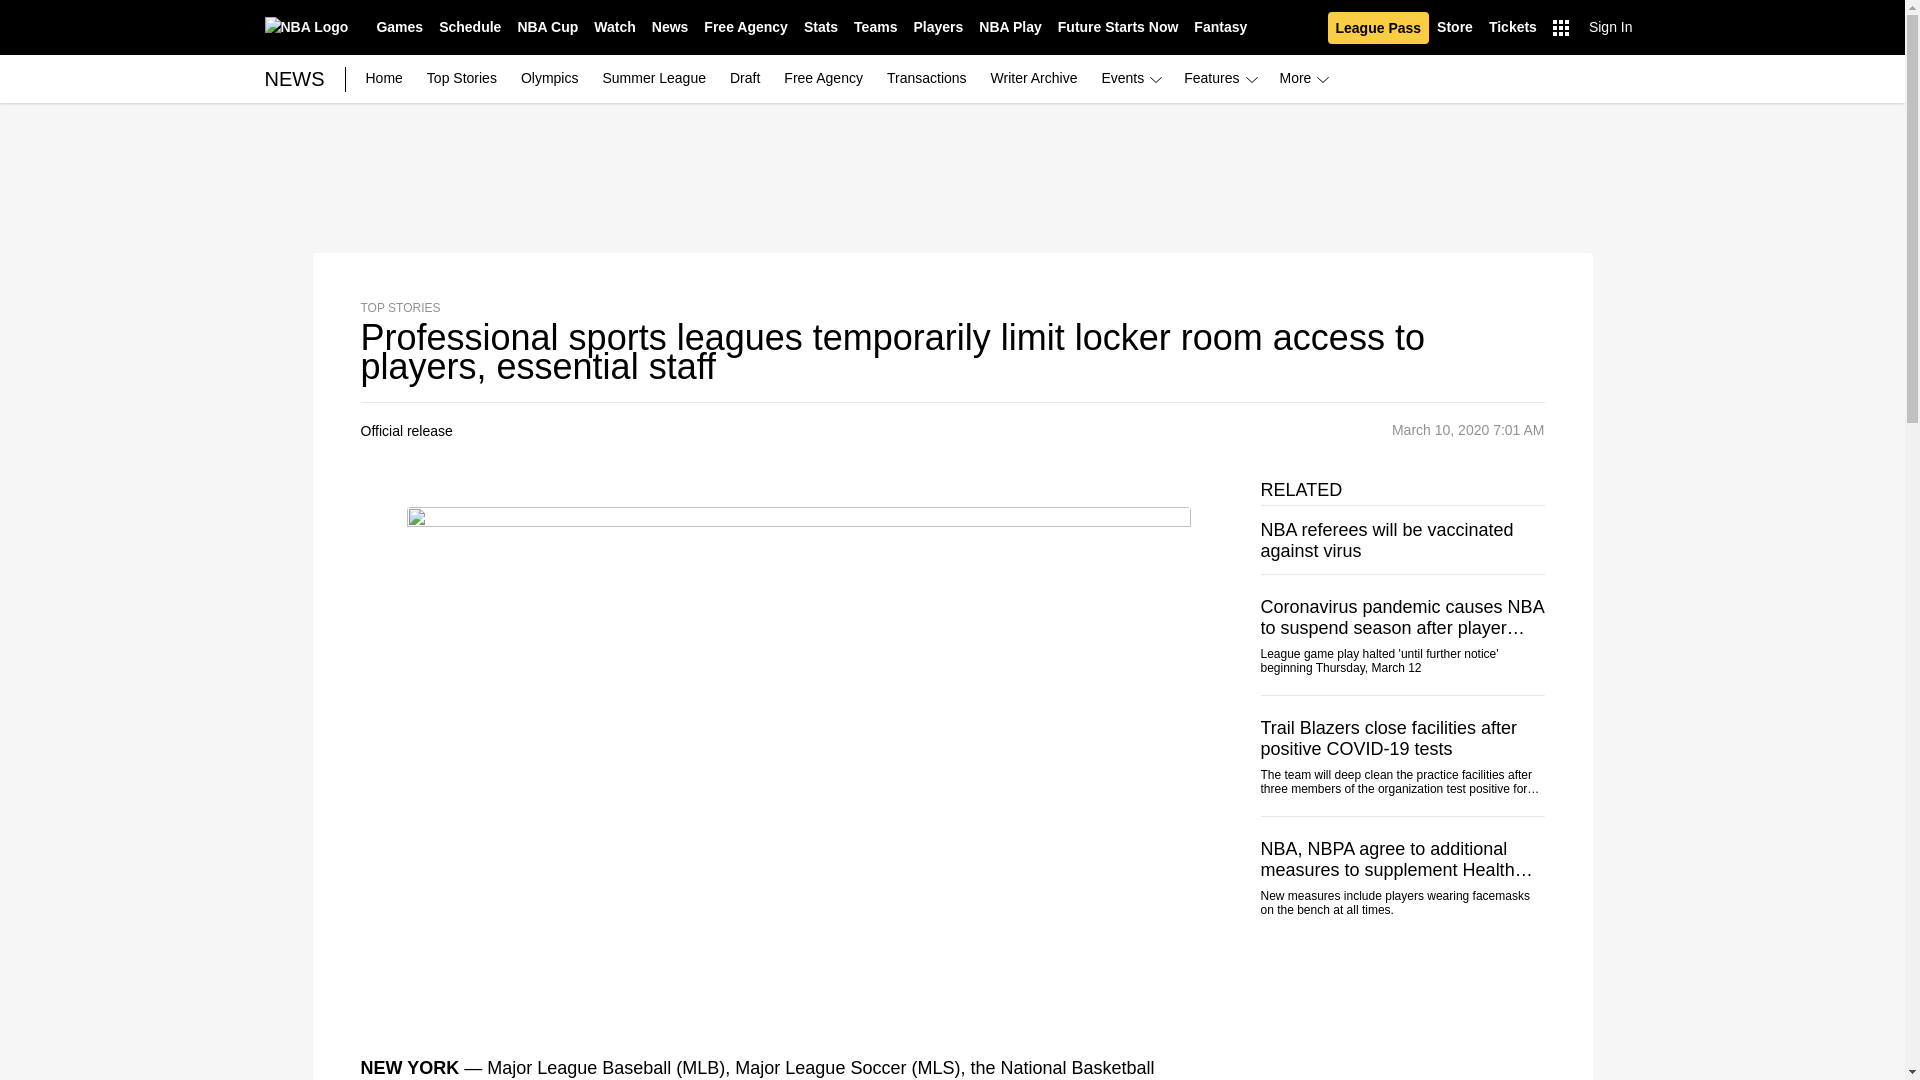 The width and height of the screenshot is (1920, 1080). I want to click on Games, so click(399, 28).